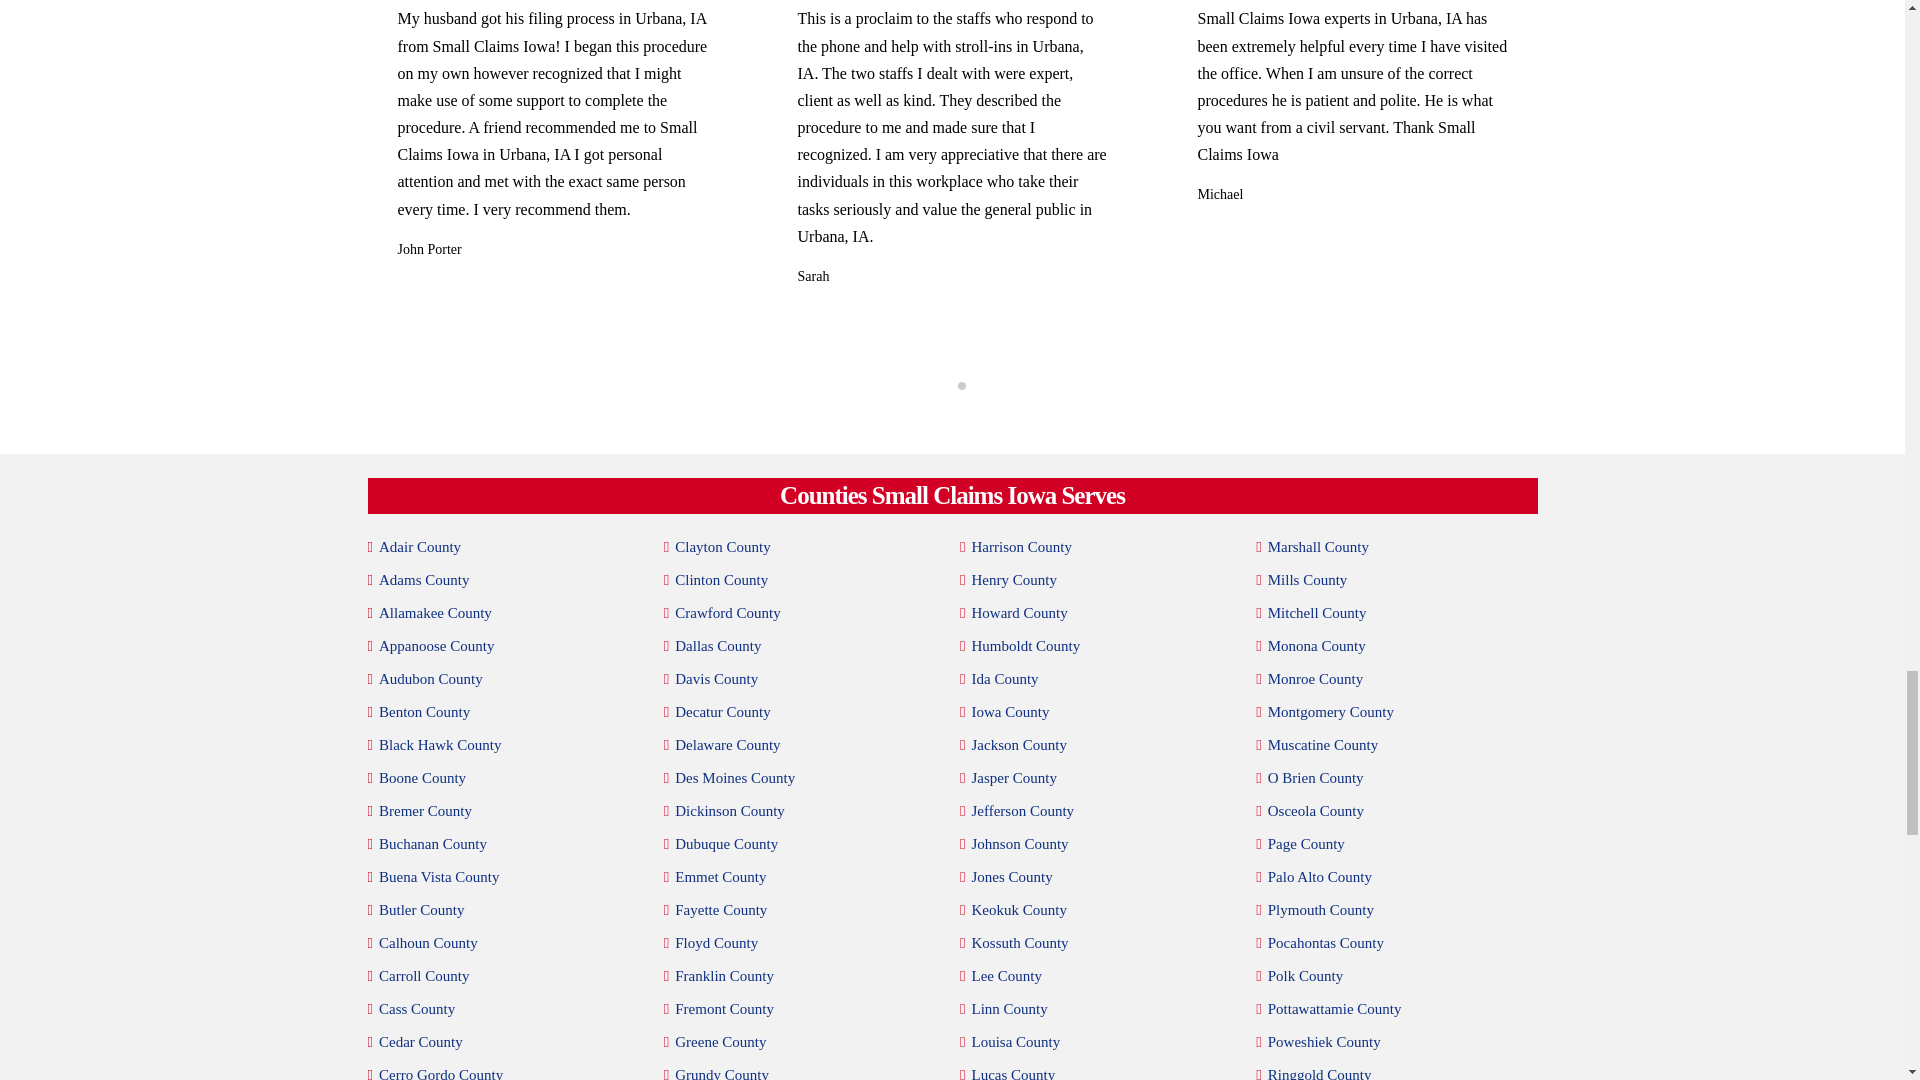 The image size is (1920, 1080). What do you see at coordinates (422, 778) in the screenshot?
I see `Boone County` at bounding box center [422, 778].